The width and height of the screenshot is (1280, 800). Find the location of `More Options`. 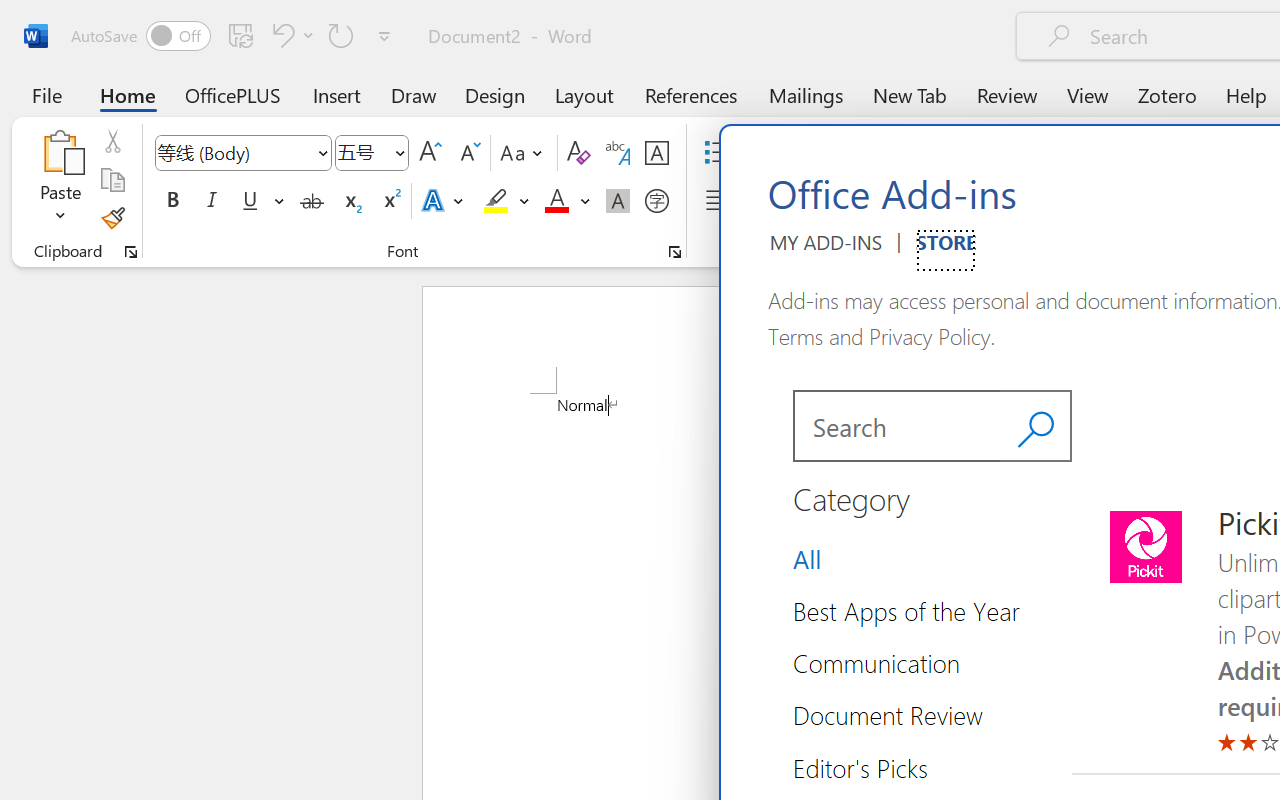

More Options is located at coordinates (585, 201).